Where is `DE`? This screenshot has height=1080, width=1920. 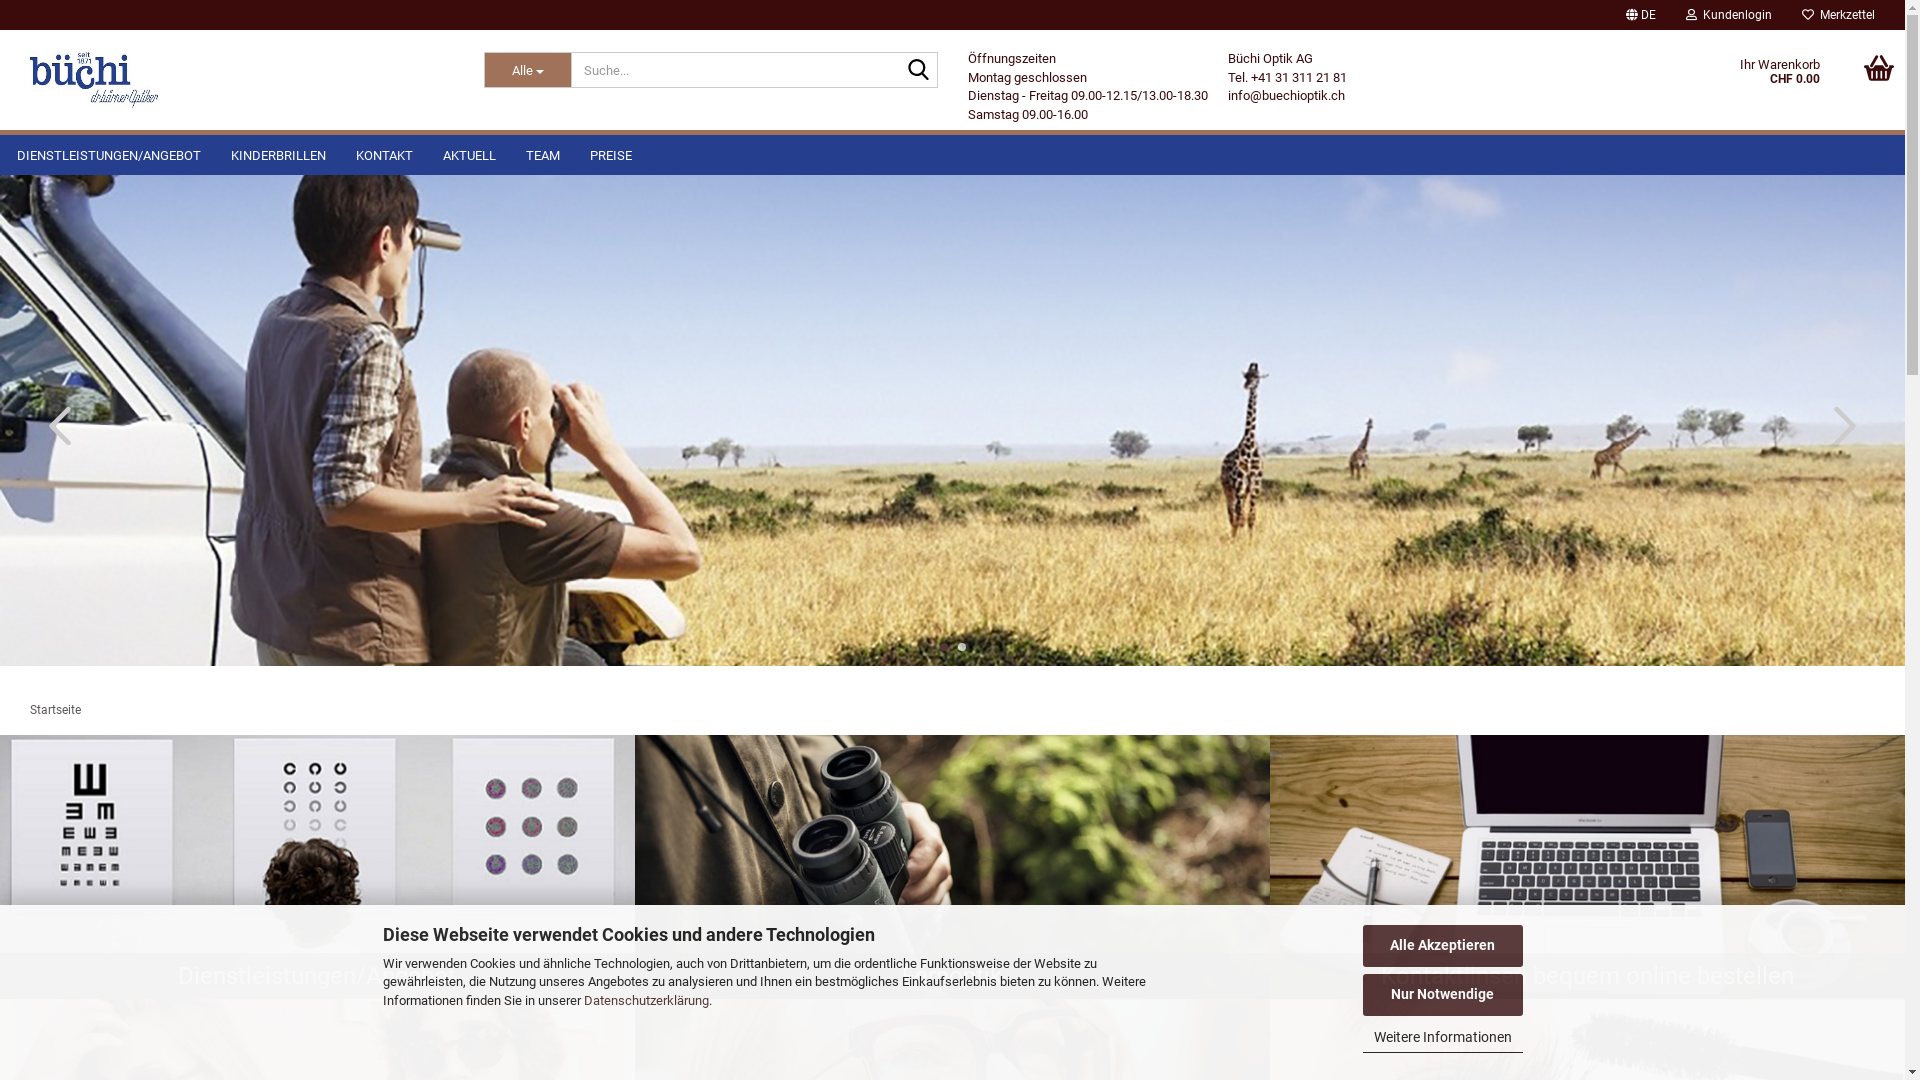 DE is located at coordinates (1641, 15).